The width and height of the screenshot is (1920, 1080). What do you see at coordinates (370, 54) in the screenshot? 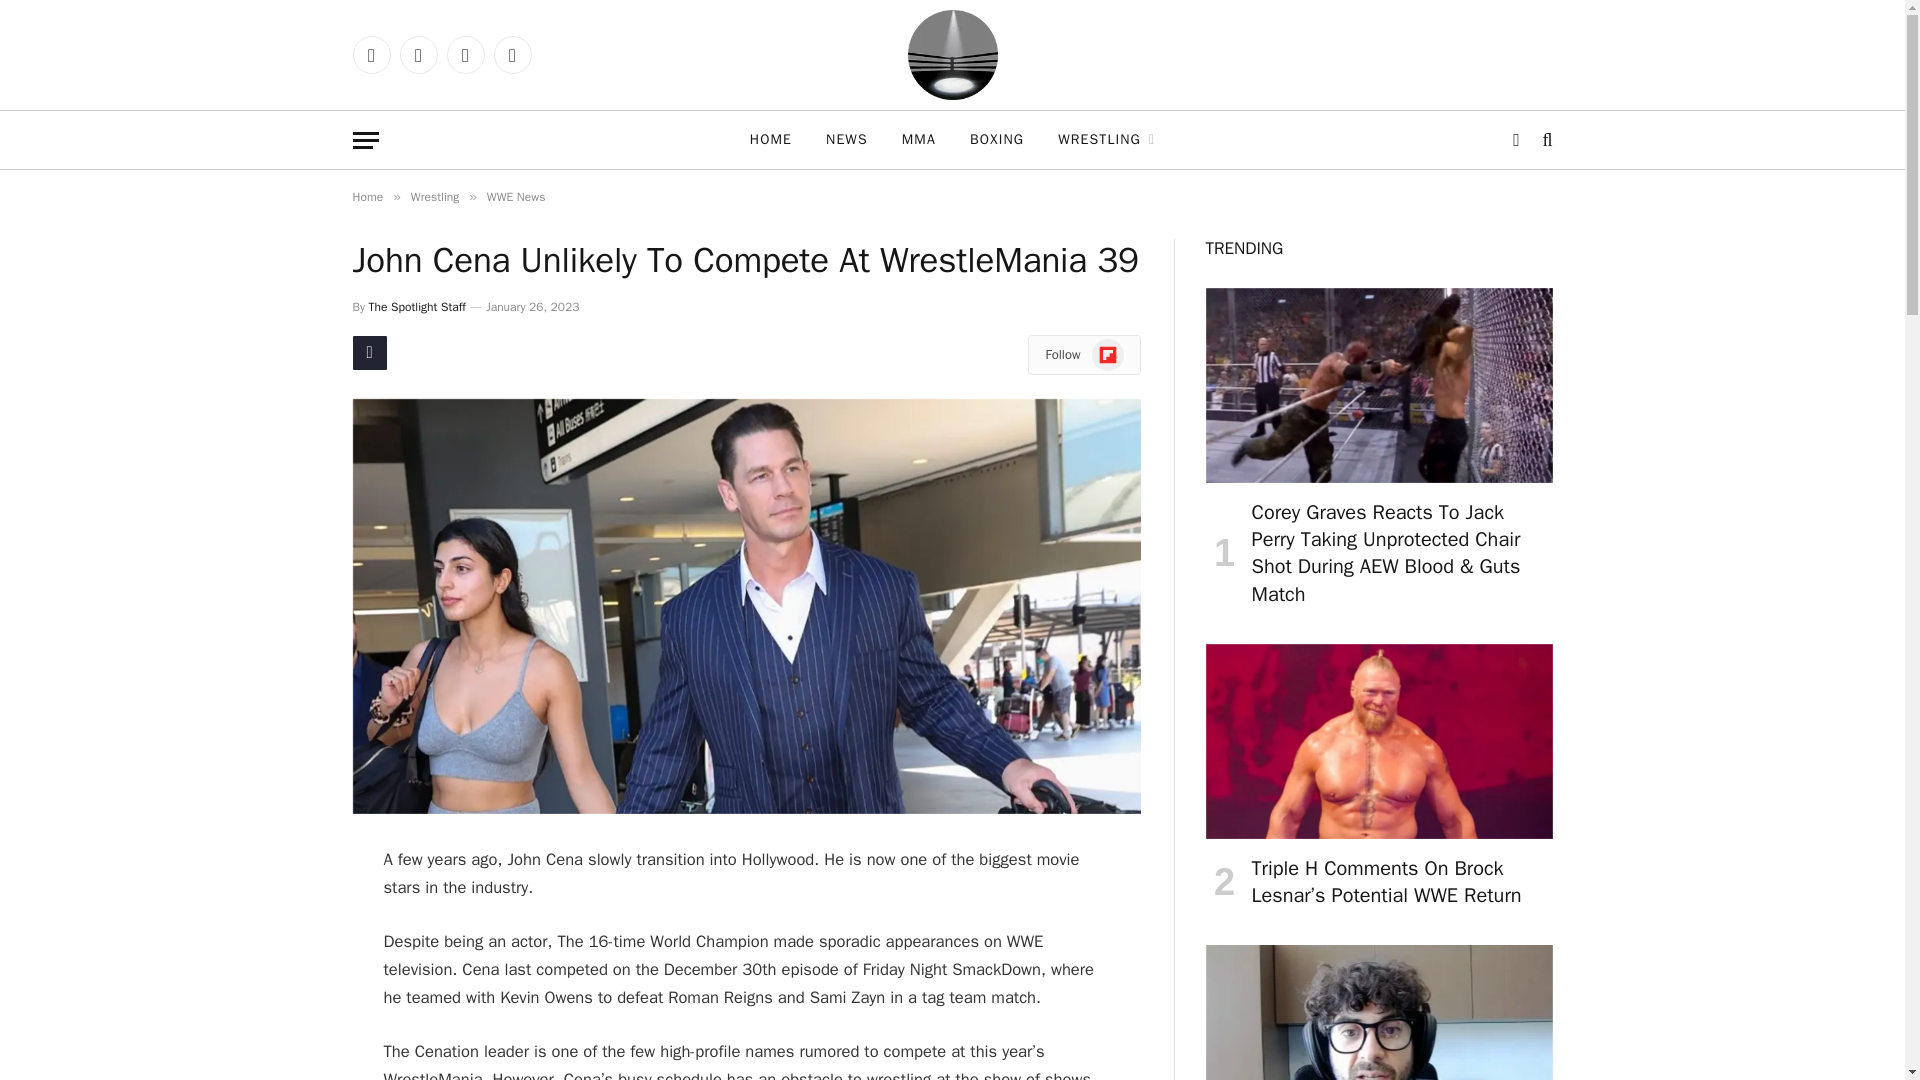
I see `Facebook` at bounding box center [370, 54].